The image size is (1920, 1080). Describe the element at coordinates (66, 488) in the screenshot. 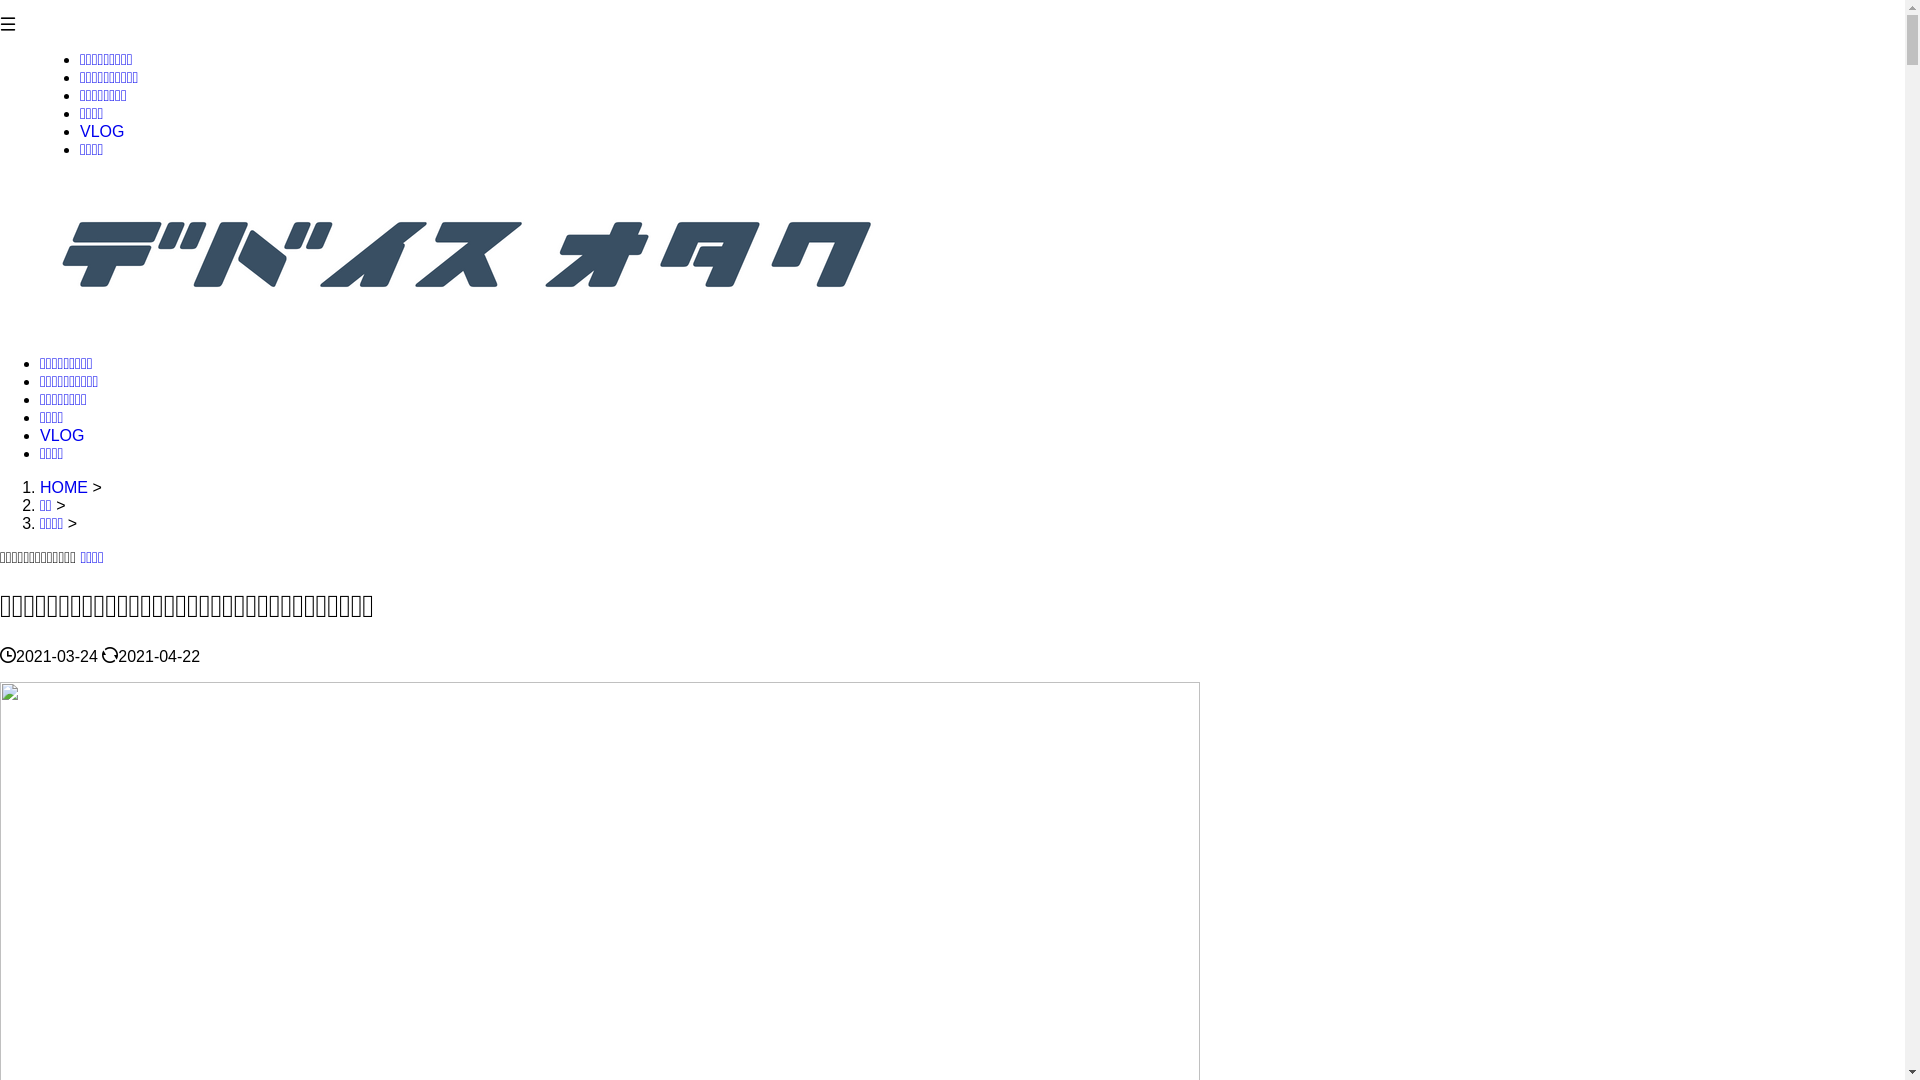

I see `HOME` at that location.